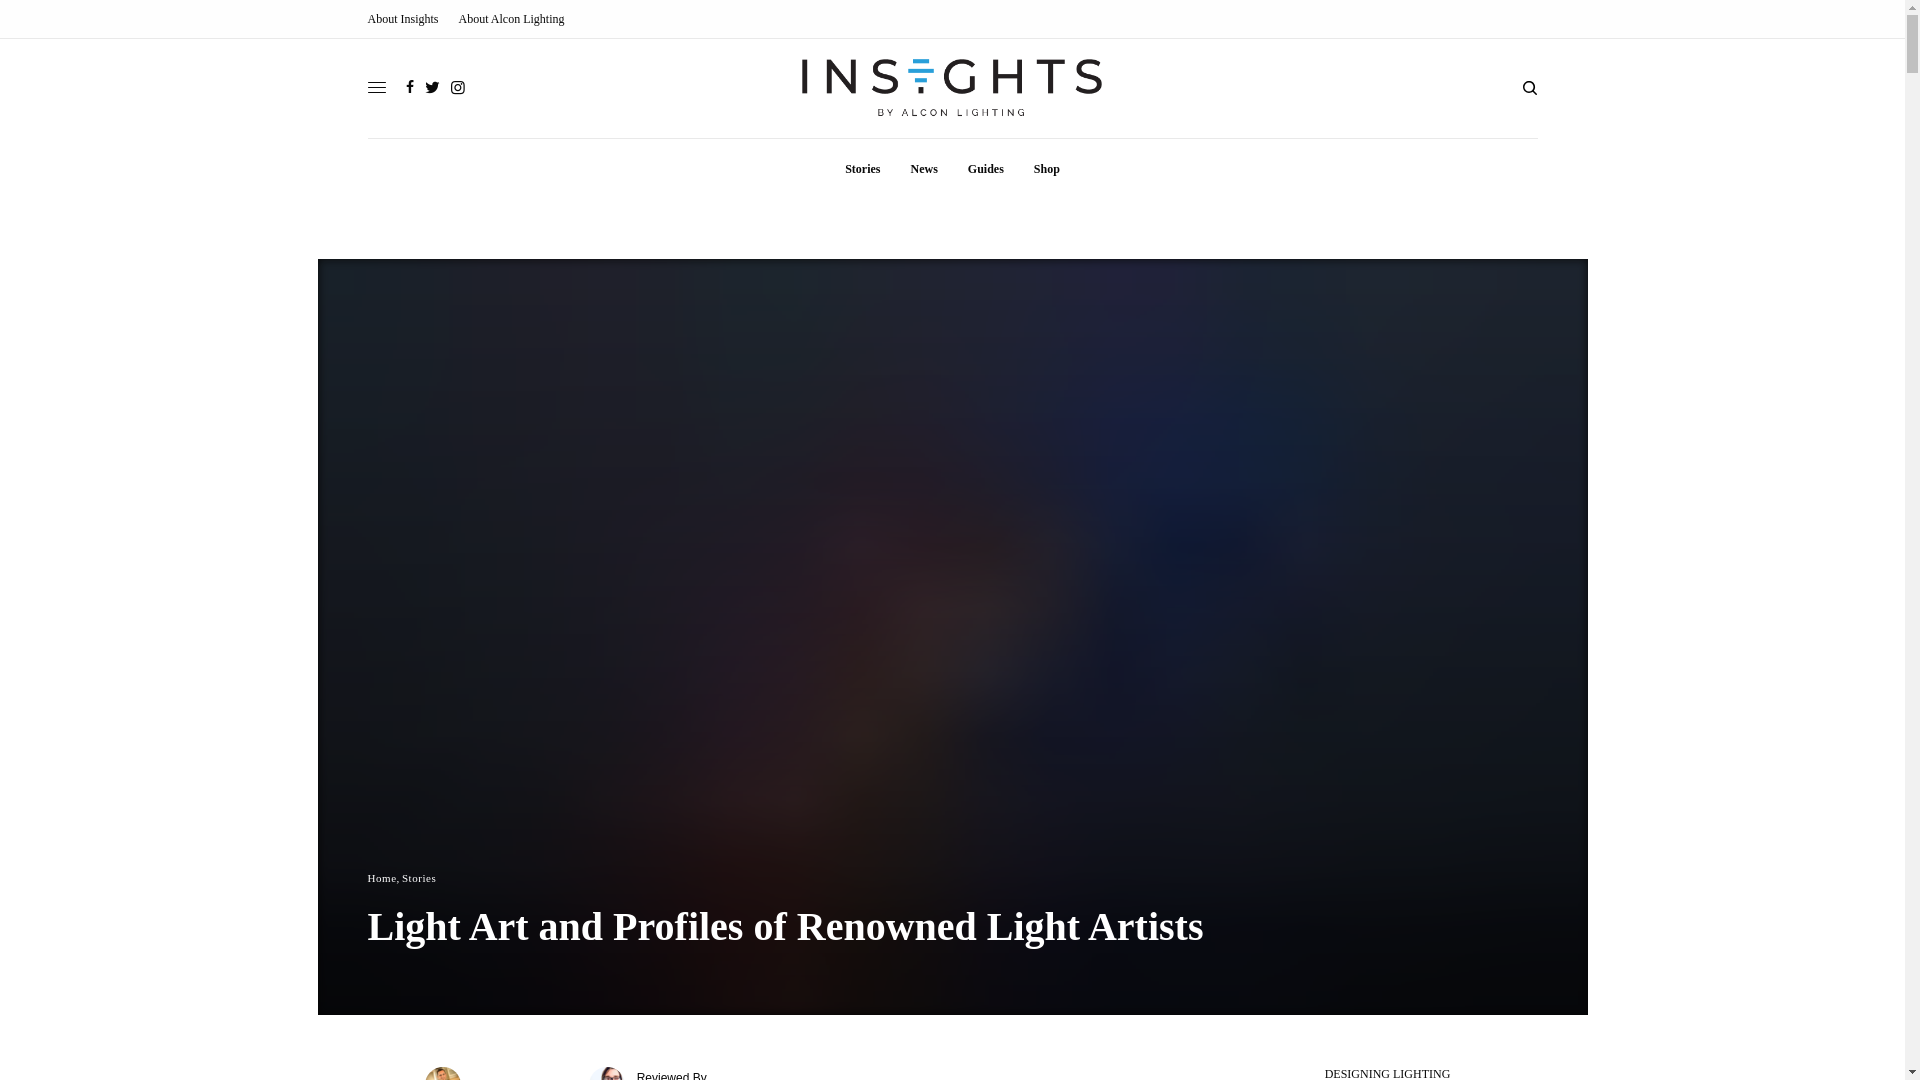 This screenshot has height=1080, width=1920. What do you see at coordinates (526, 1078) in the screenshot?
I see `David Hakimi` at bounding box center [526, 1078].